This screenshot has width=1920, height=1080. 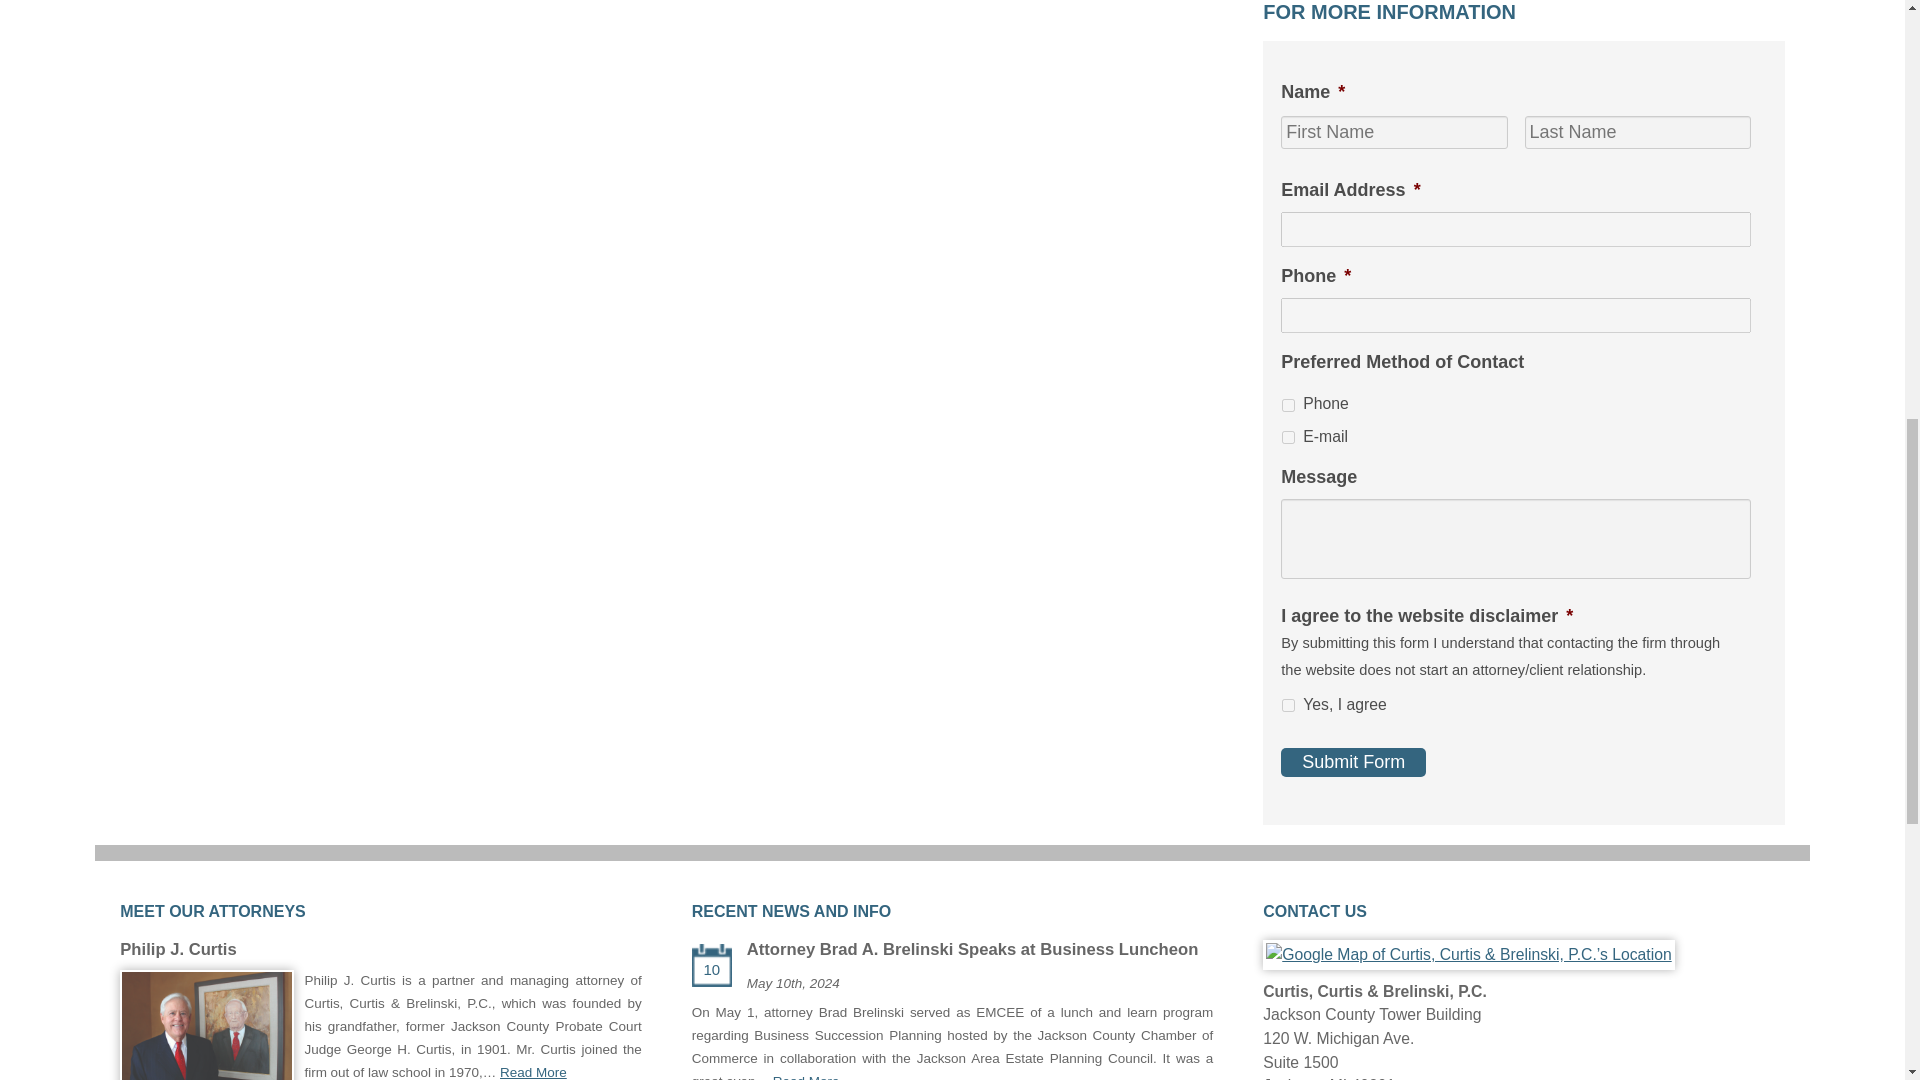 What do you see at coordinates (1288, 436) in the screenshot?
I see `E-mail` at bounding box center [1288, 436].